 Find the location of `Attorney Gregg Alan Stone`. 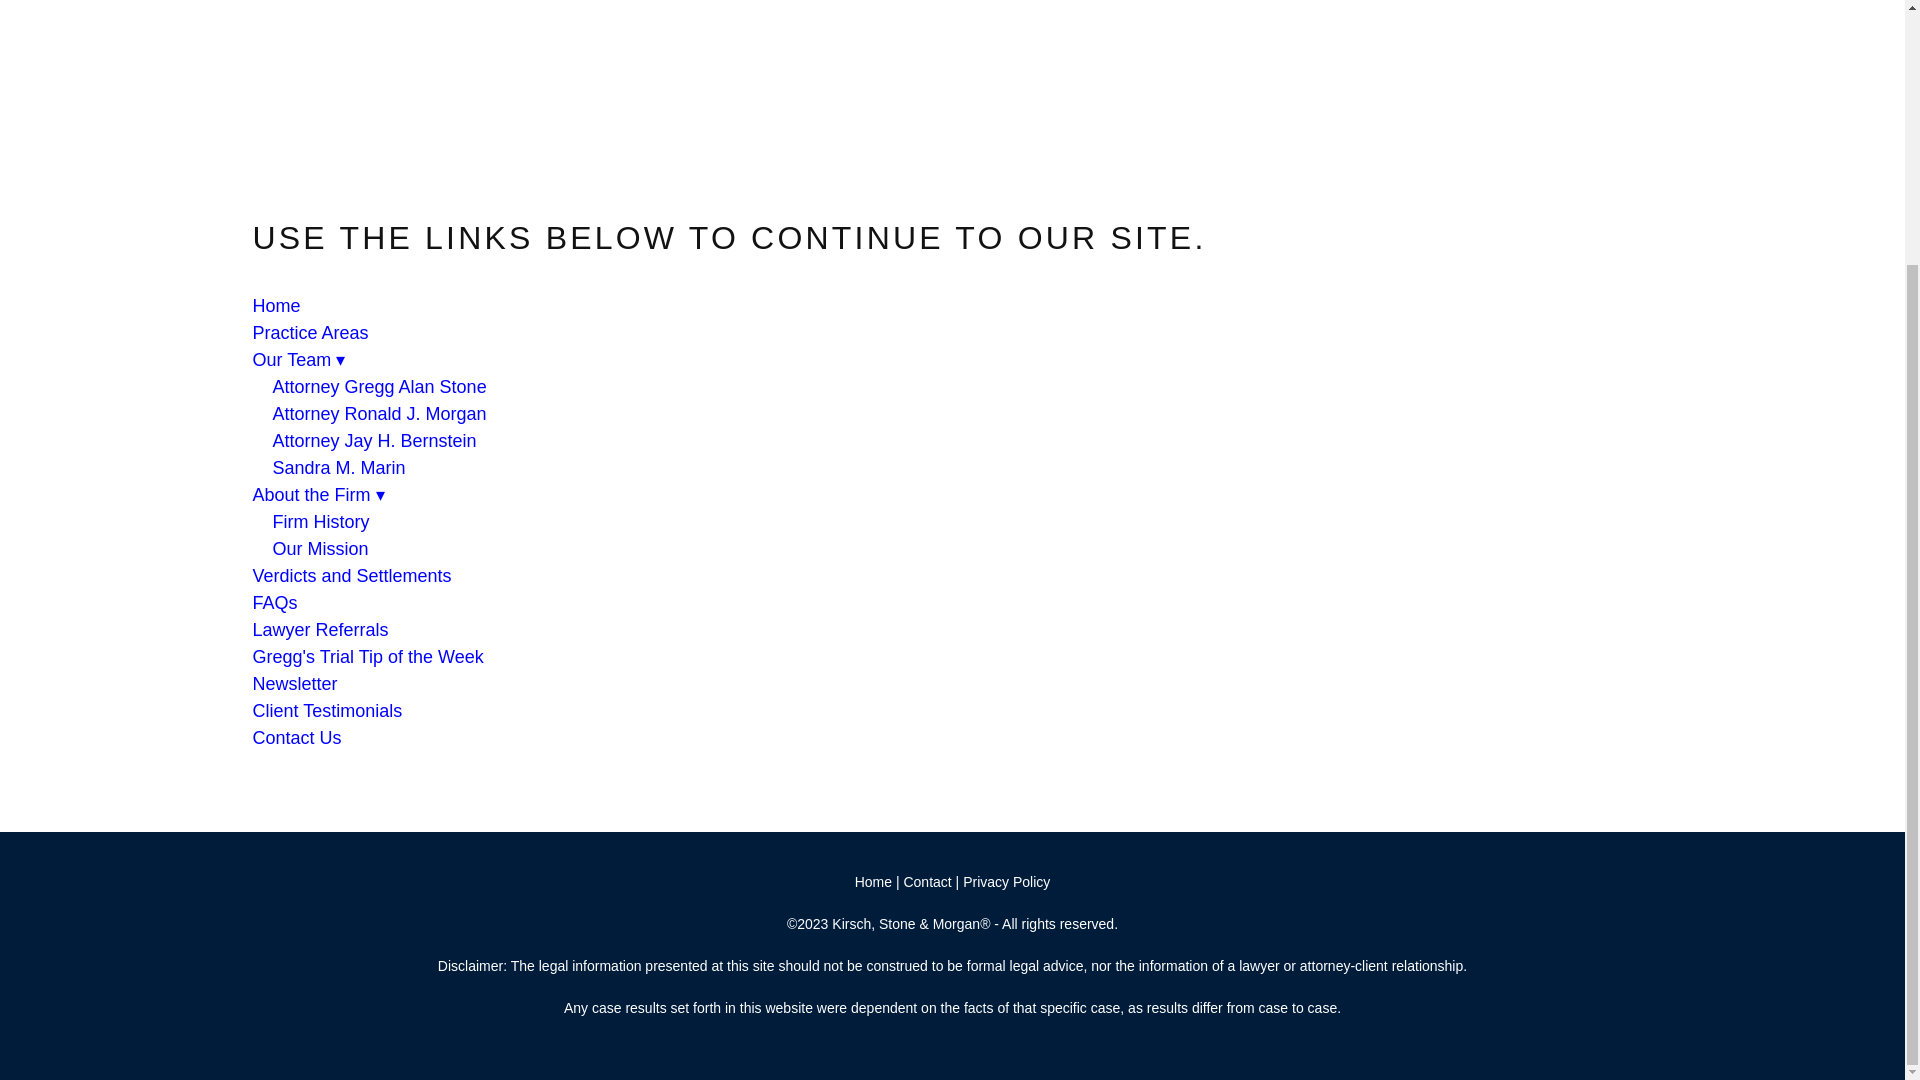

Attorney Gregg Alan Stone is located at coordinates (378, 386).